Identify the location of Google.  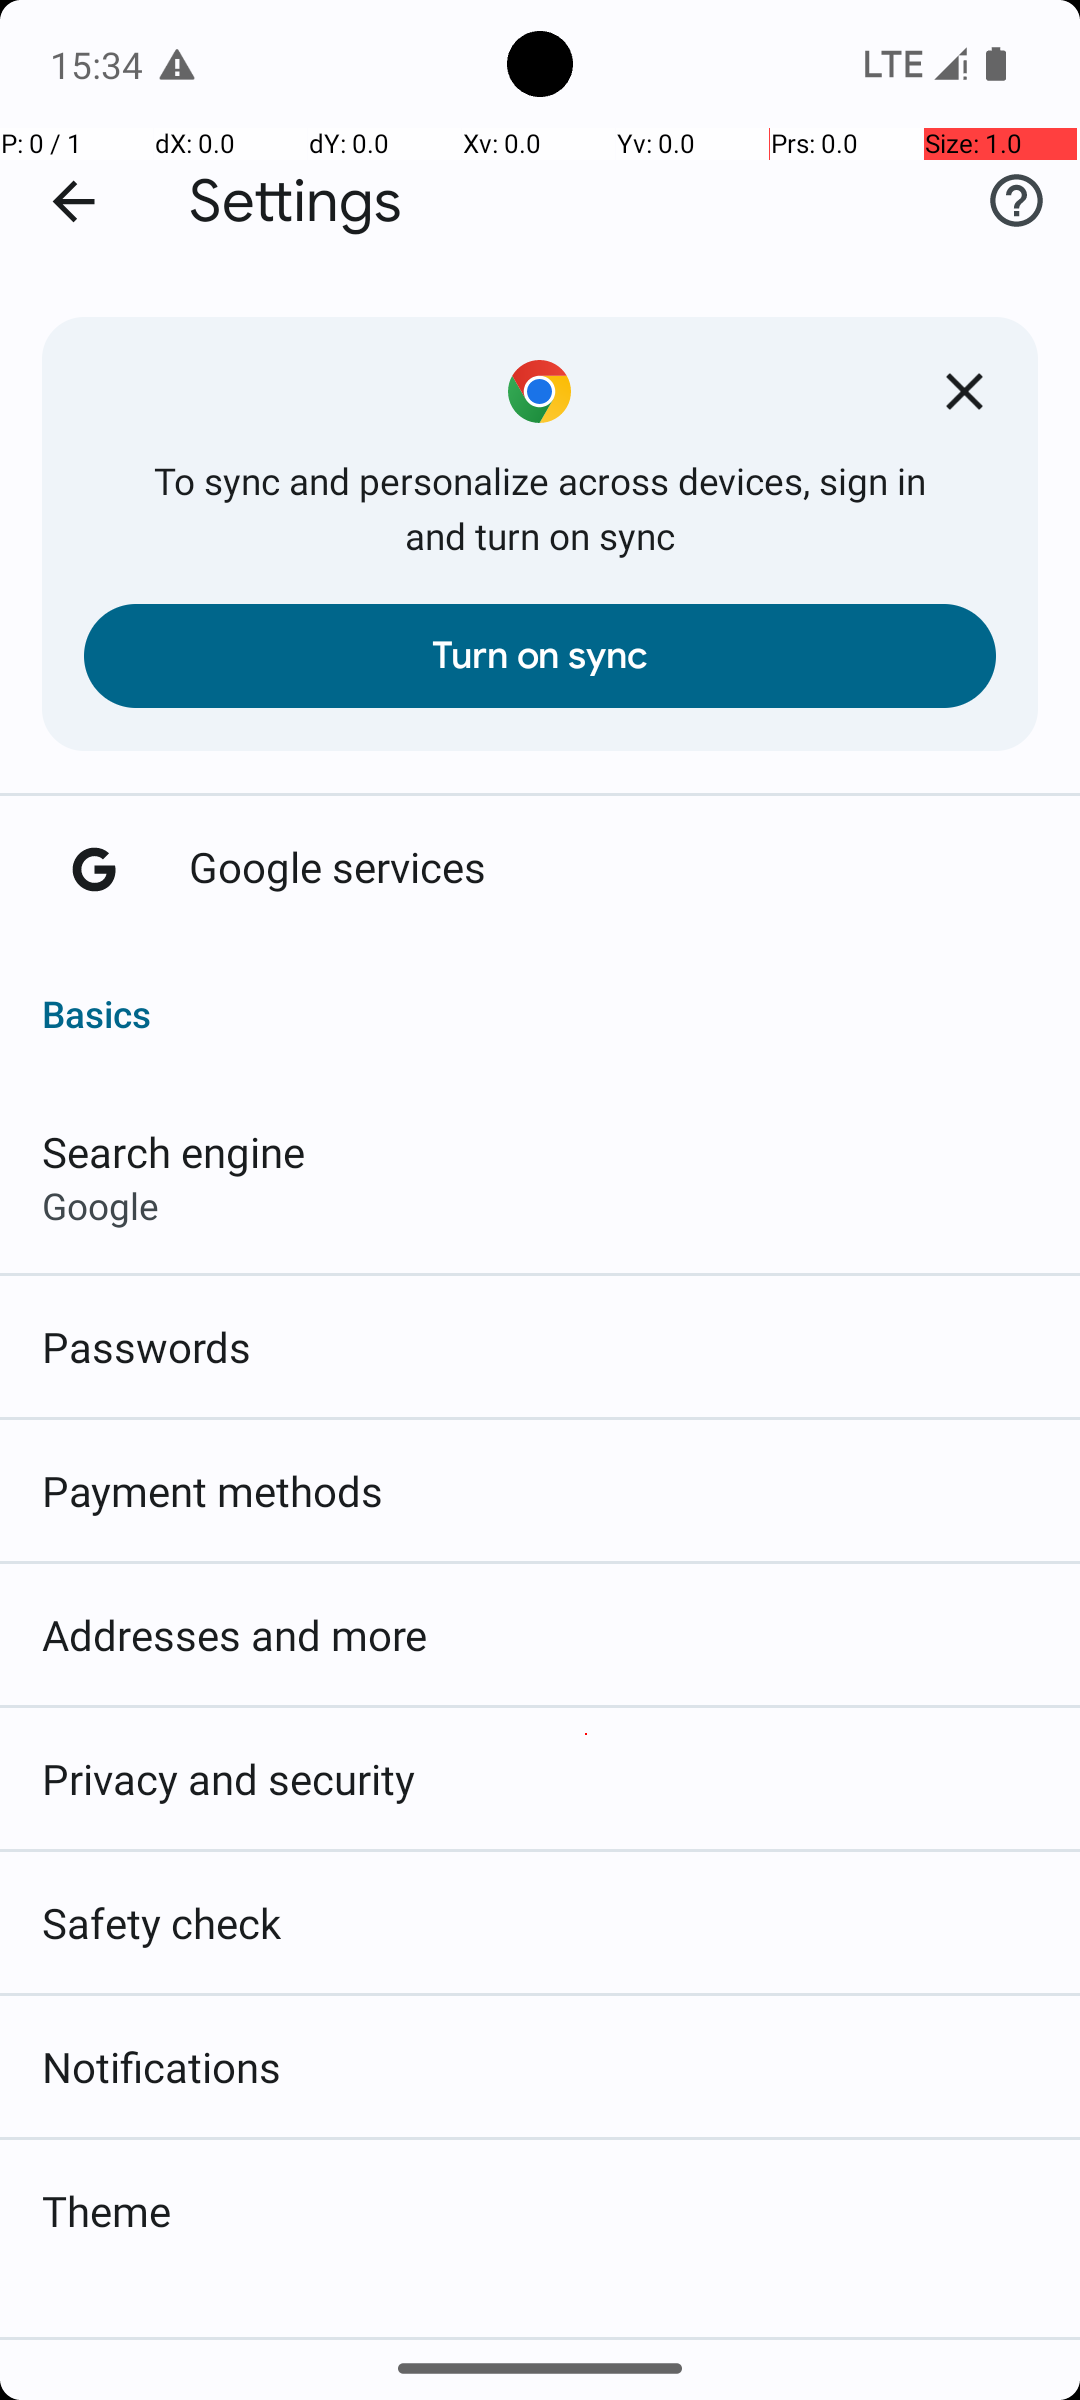
(100, 1206).